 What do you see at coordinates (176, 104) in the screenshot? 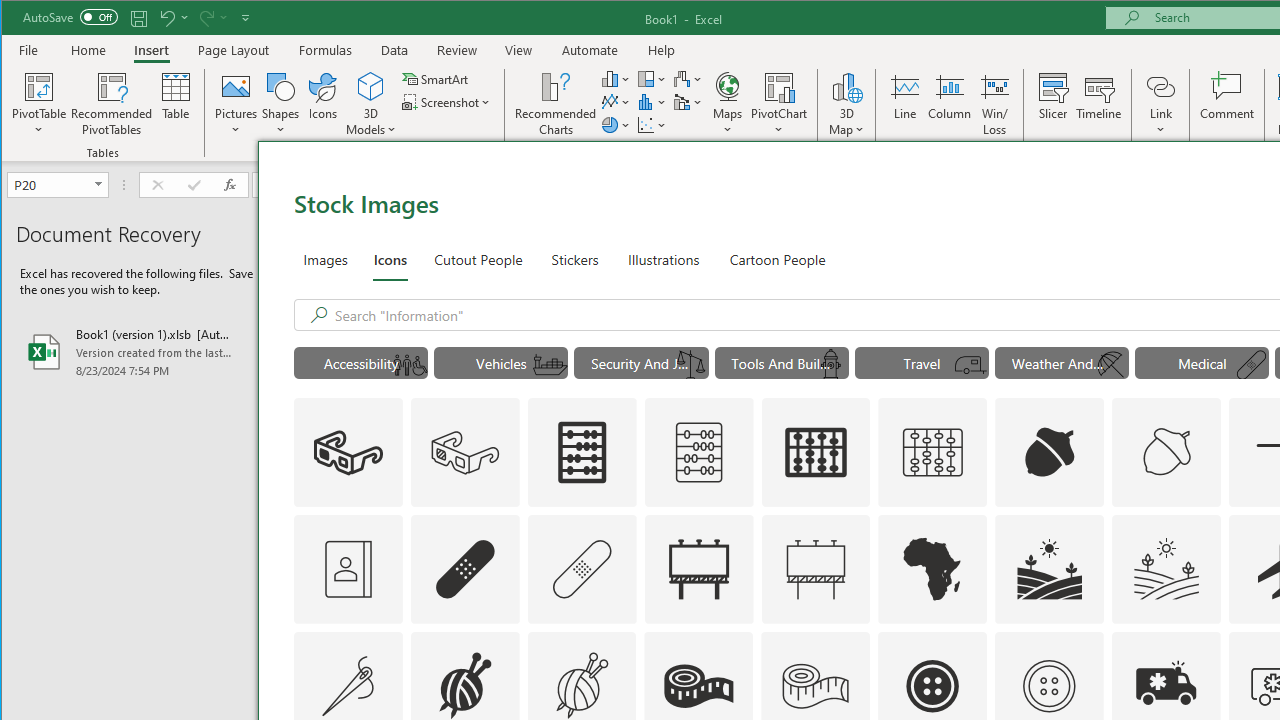
I see `Table` at bounding box center [176, 104].